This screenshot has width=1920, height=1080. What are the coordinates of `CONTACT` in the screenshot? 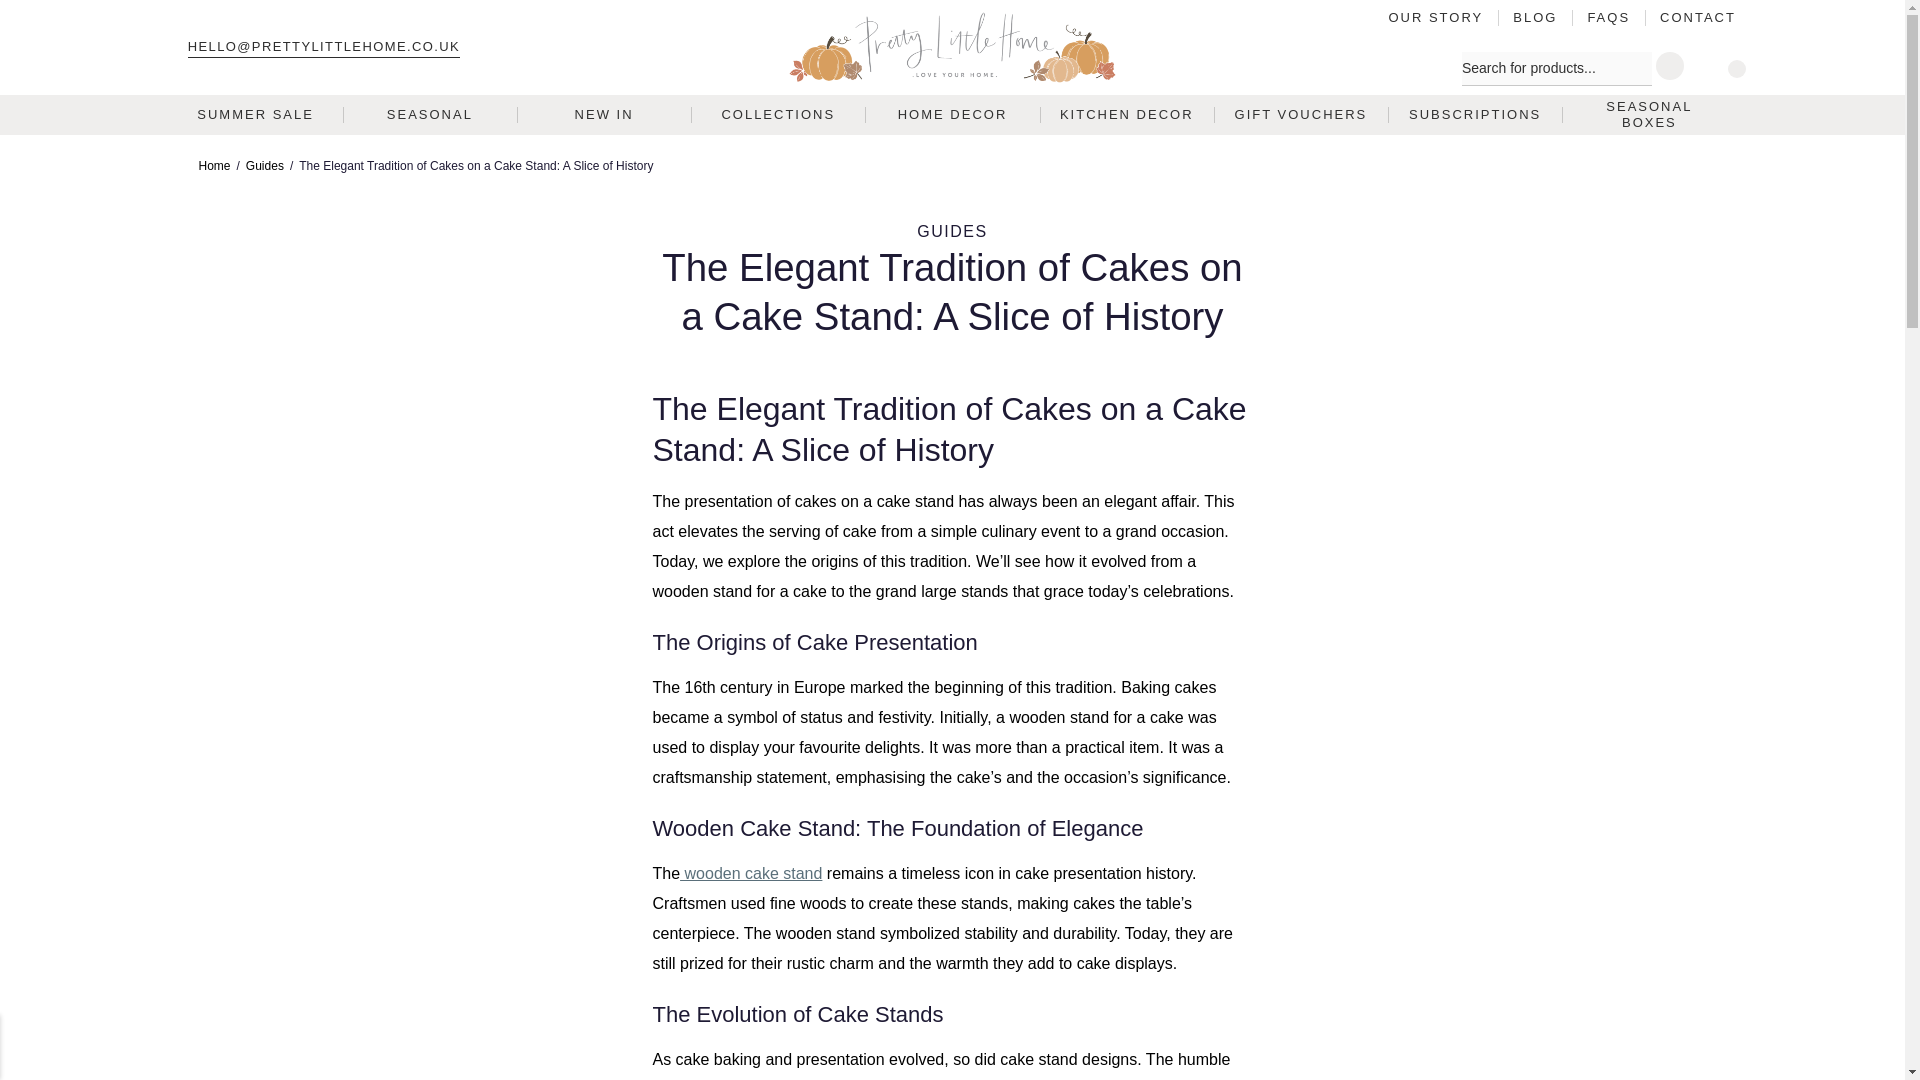 It's located at (1690, 17).